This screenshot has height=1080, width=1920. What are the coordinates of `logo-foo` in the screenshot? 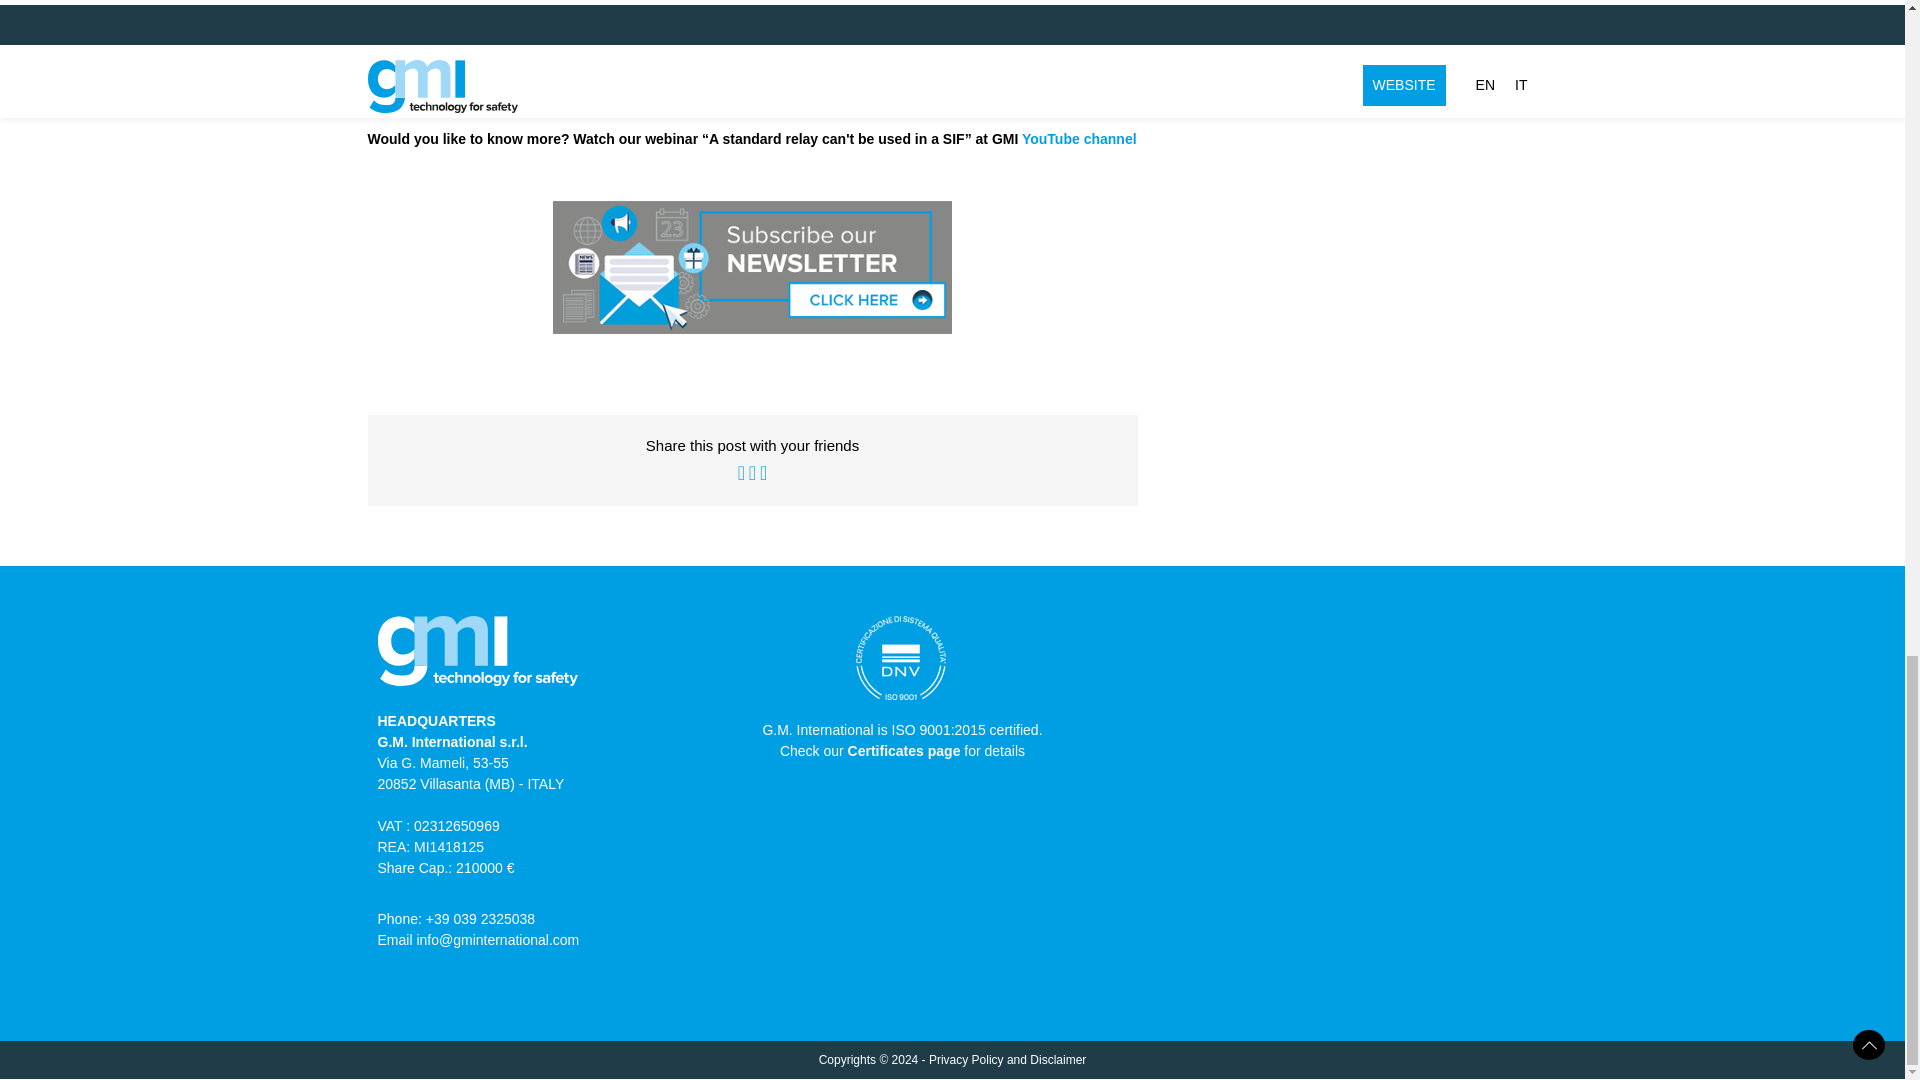 It's located at (478, 658).